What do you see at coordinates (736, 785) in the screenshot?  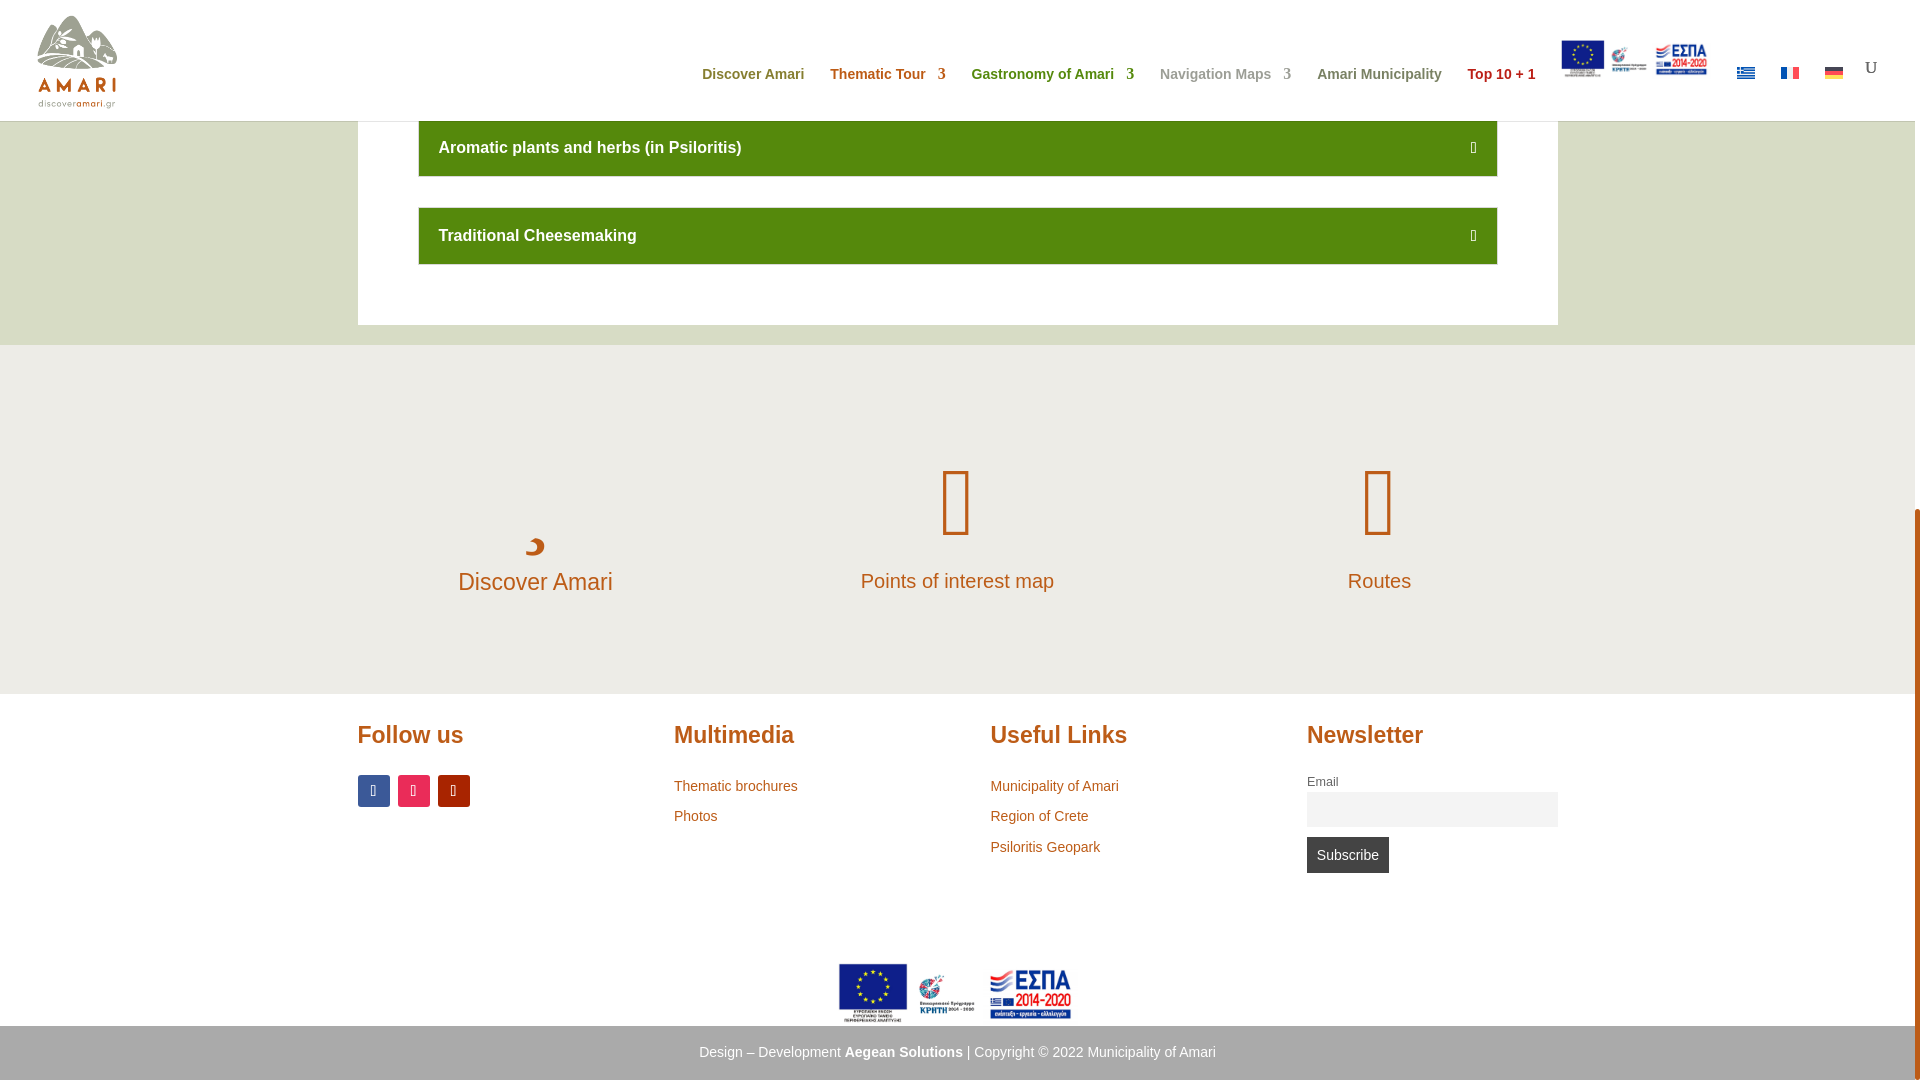 I see `Thematic brochures` at bounding box center [736, 785].